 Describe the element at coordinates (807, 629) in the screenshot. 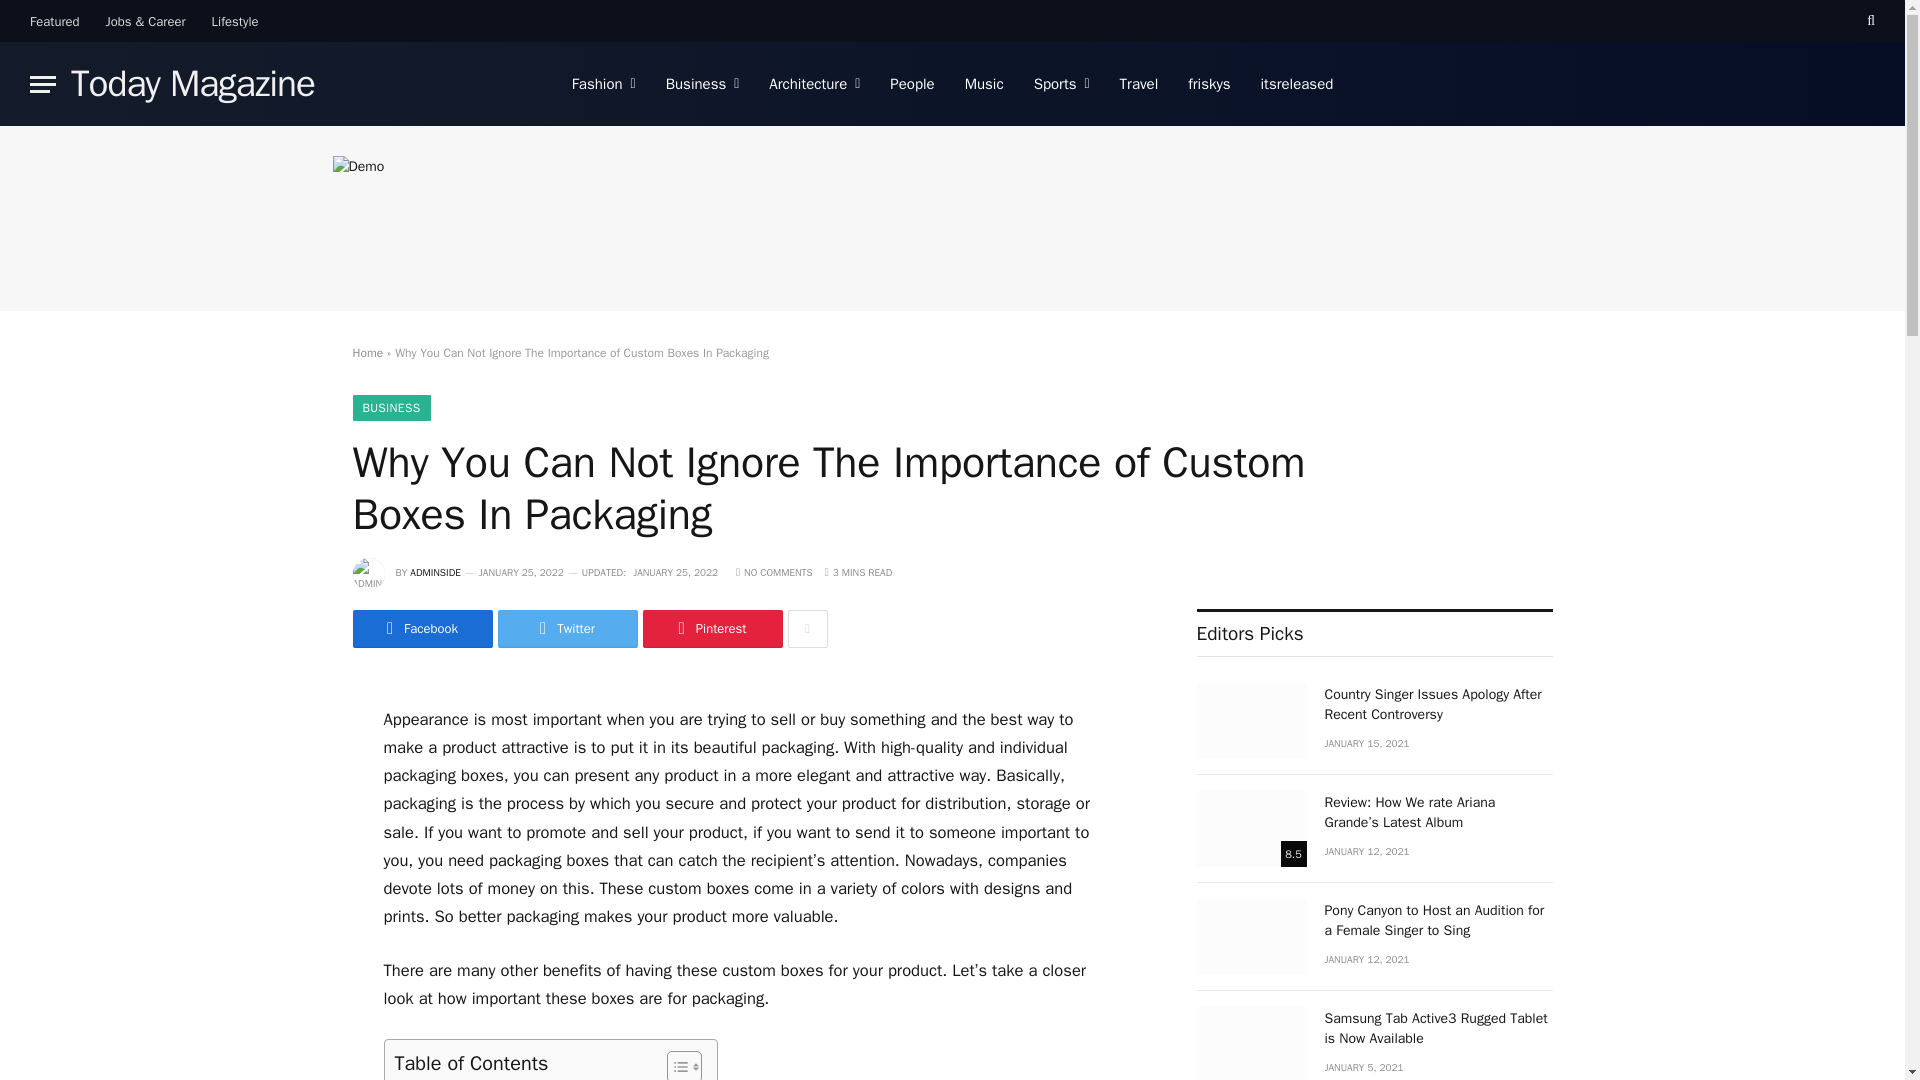

I see `Show More Social Sharing` at that location.